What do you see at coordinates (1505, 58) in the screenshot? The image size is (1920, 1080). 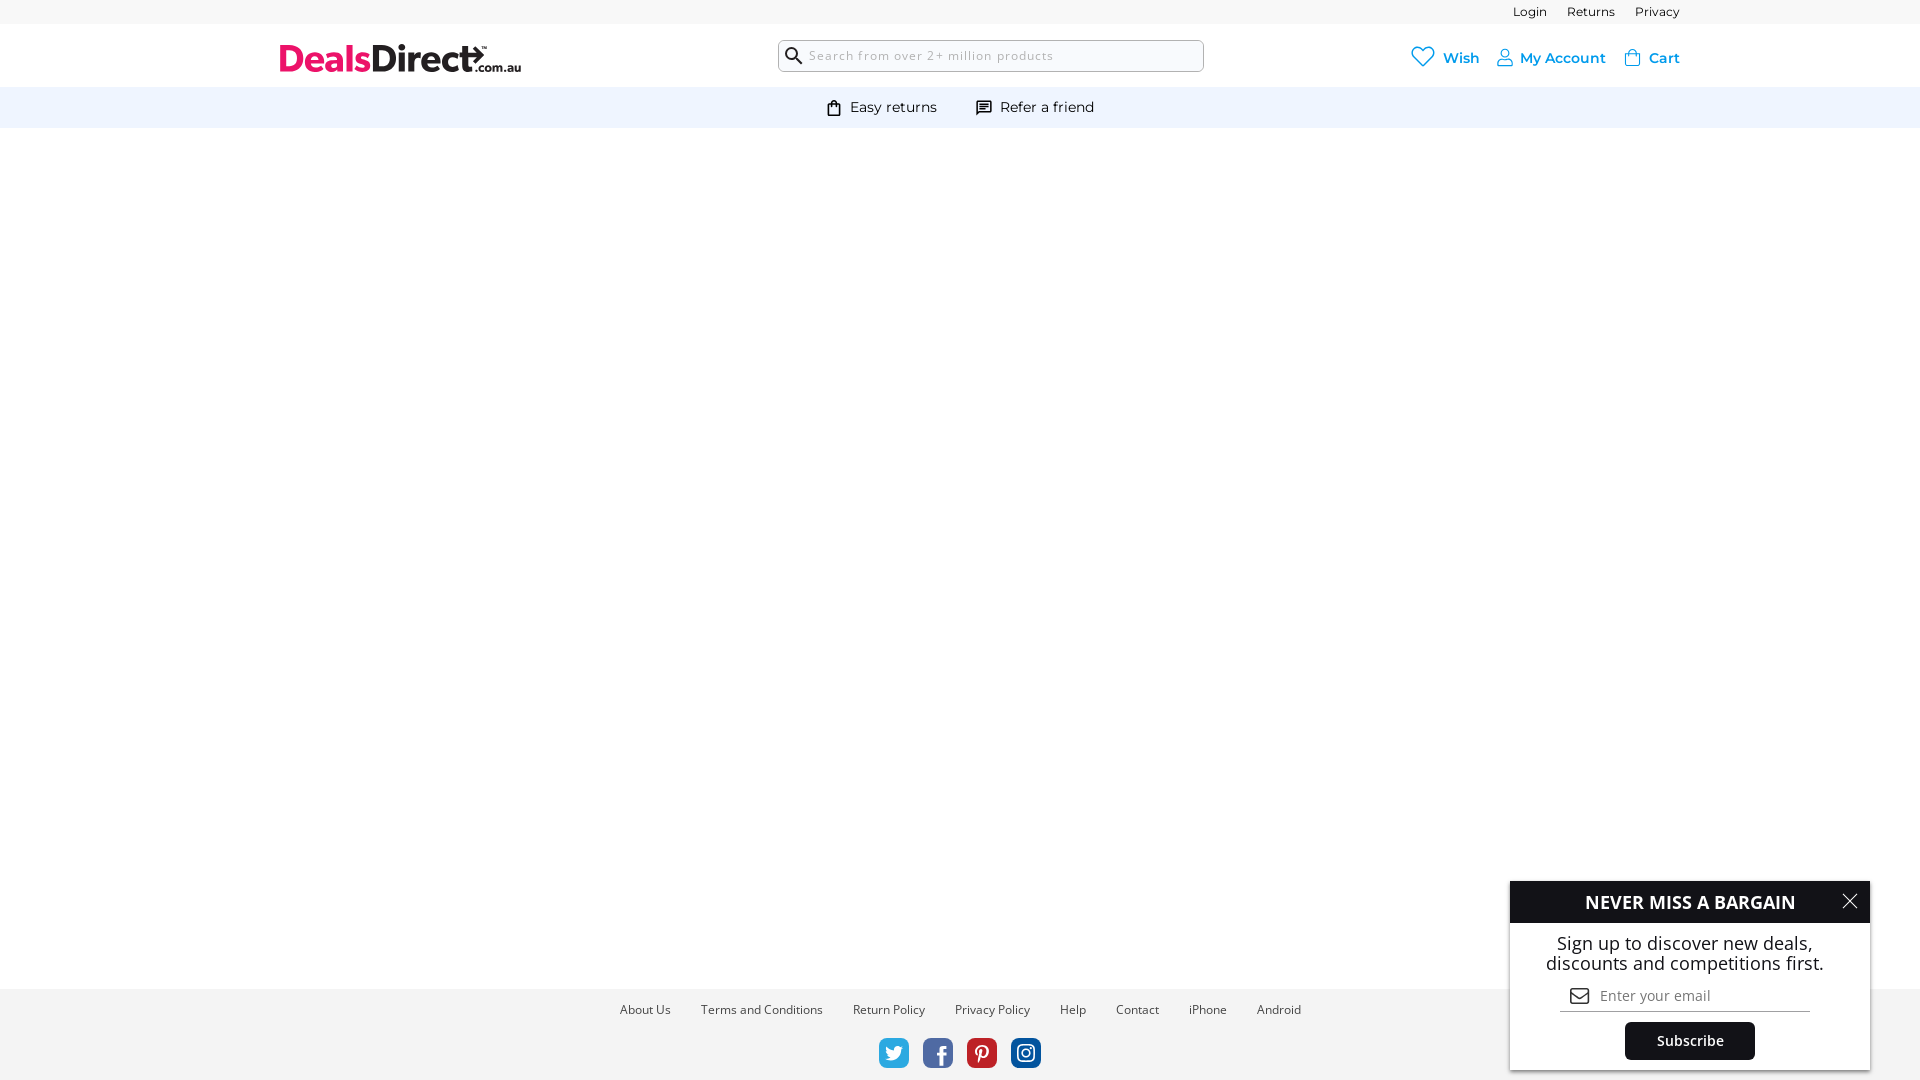 I see ` ` at bounding box center [1505, 58].